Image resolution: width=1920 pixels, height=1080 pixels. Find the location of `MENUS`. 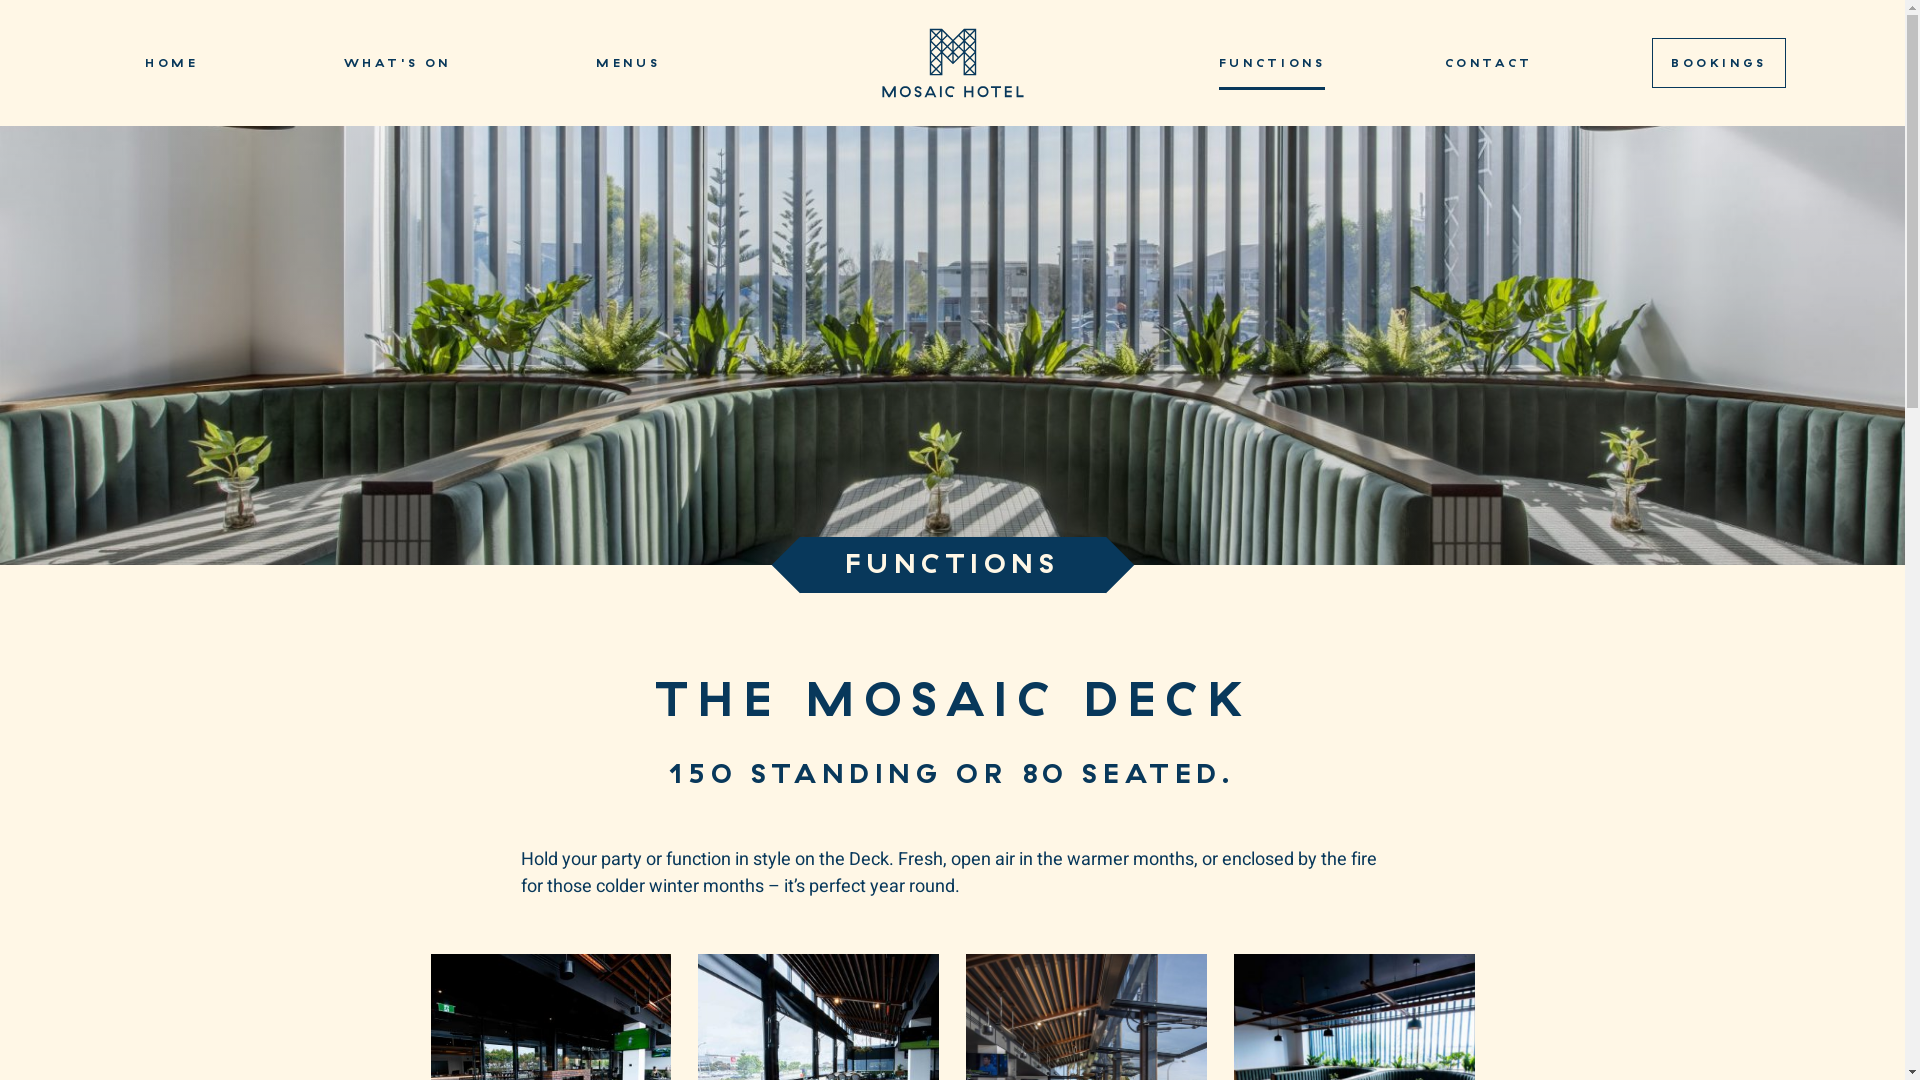

MENUS is located at coordinates (628, 62).